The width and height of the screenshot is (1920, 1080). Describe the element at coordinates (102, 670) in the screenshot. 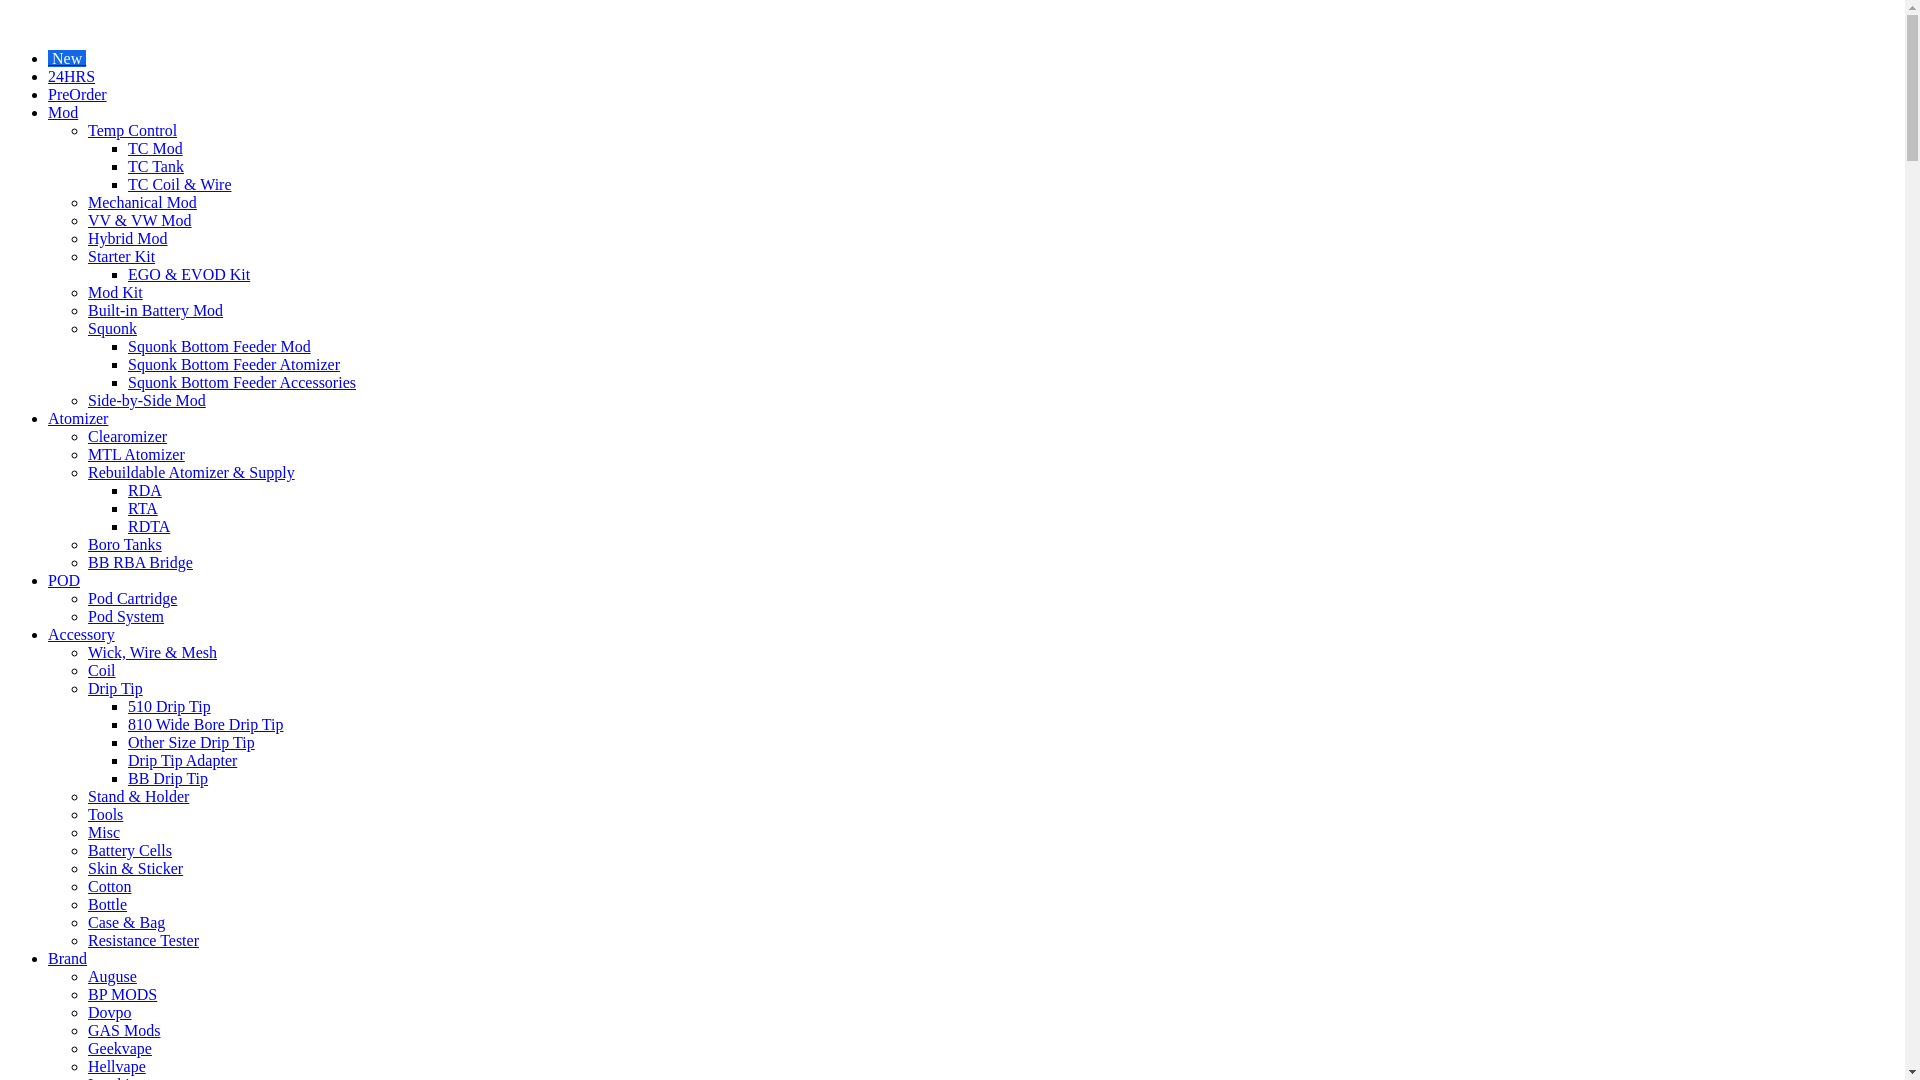

I see `Coil` at that location.